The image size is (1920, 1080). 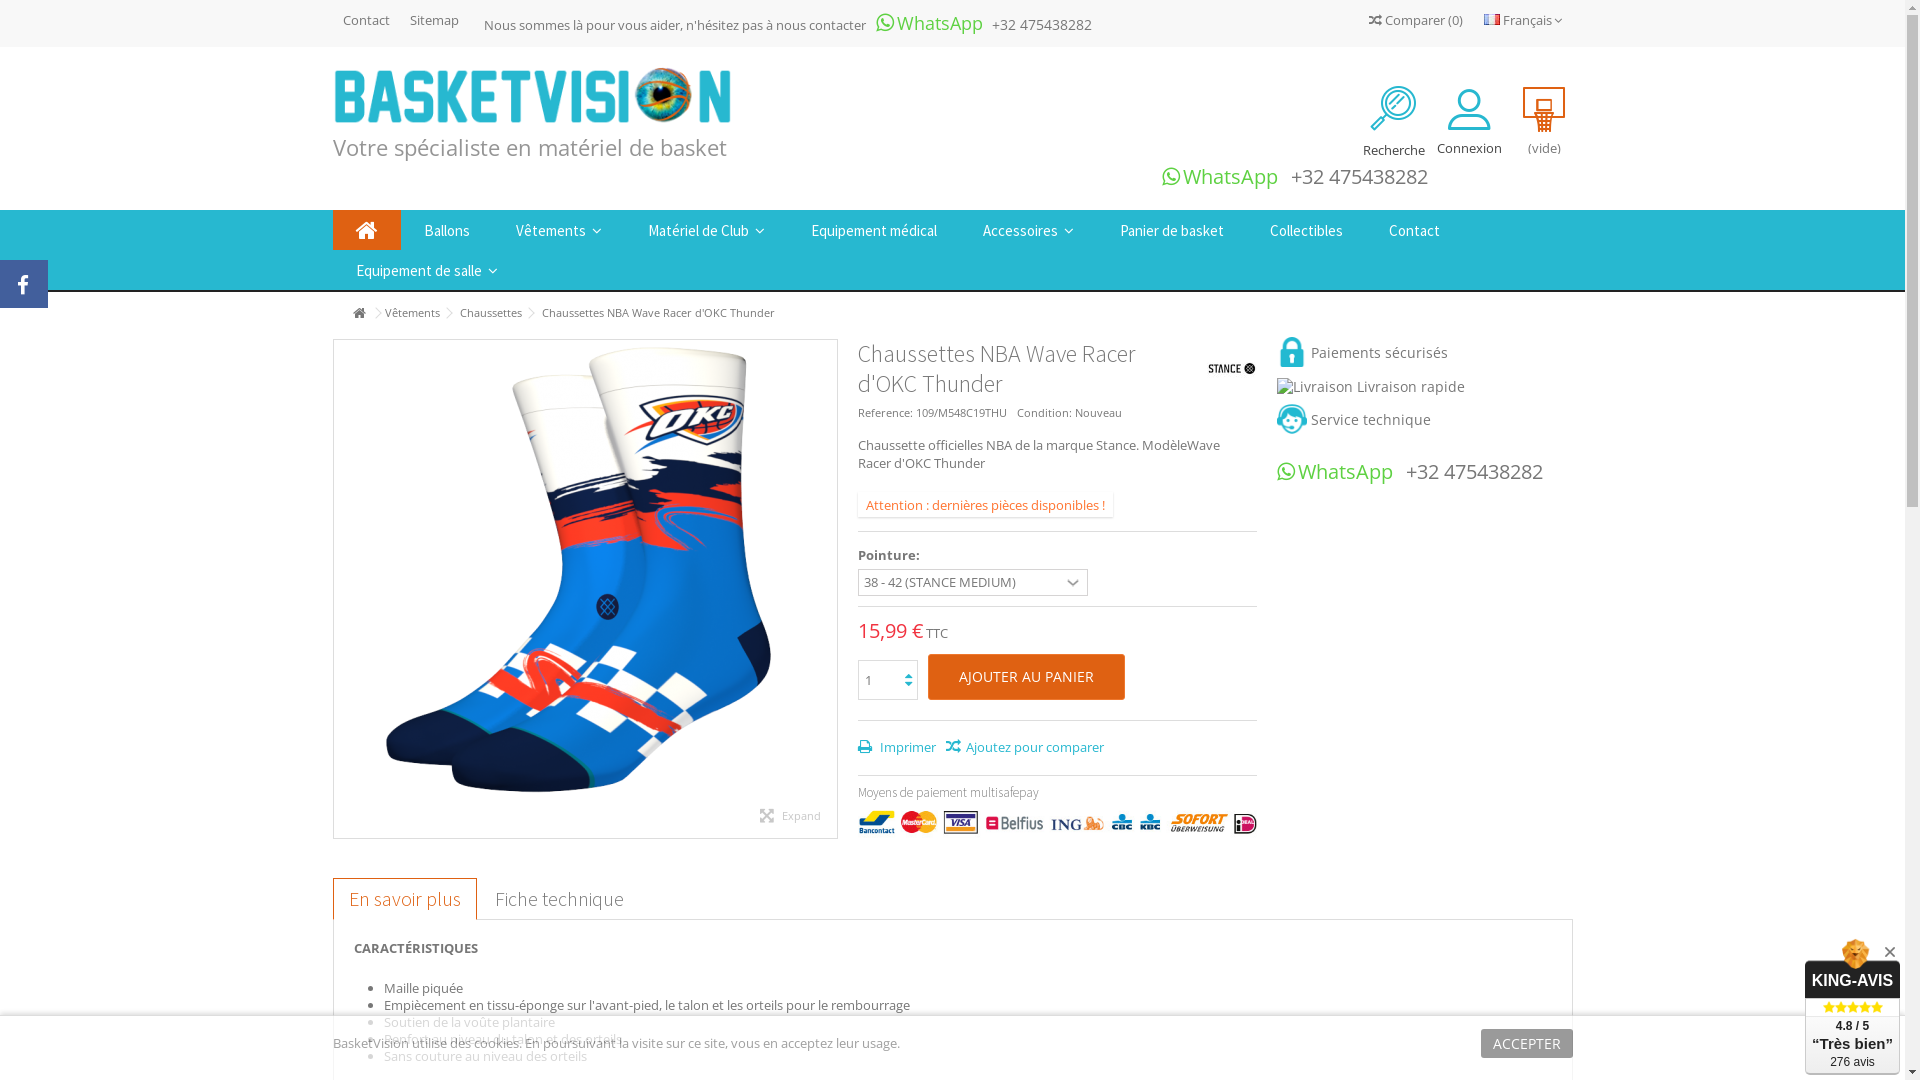 I want to click on WhatsApp +32 475438282, so click(x=984, y=22).